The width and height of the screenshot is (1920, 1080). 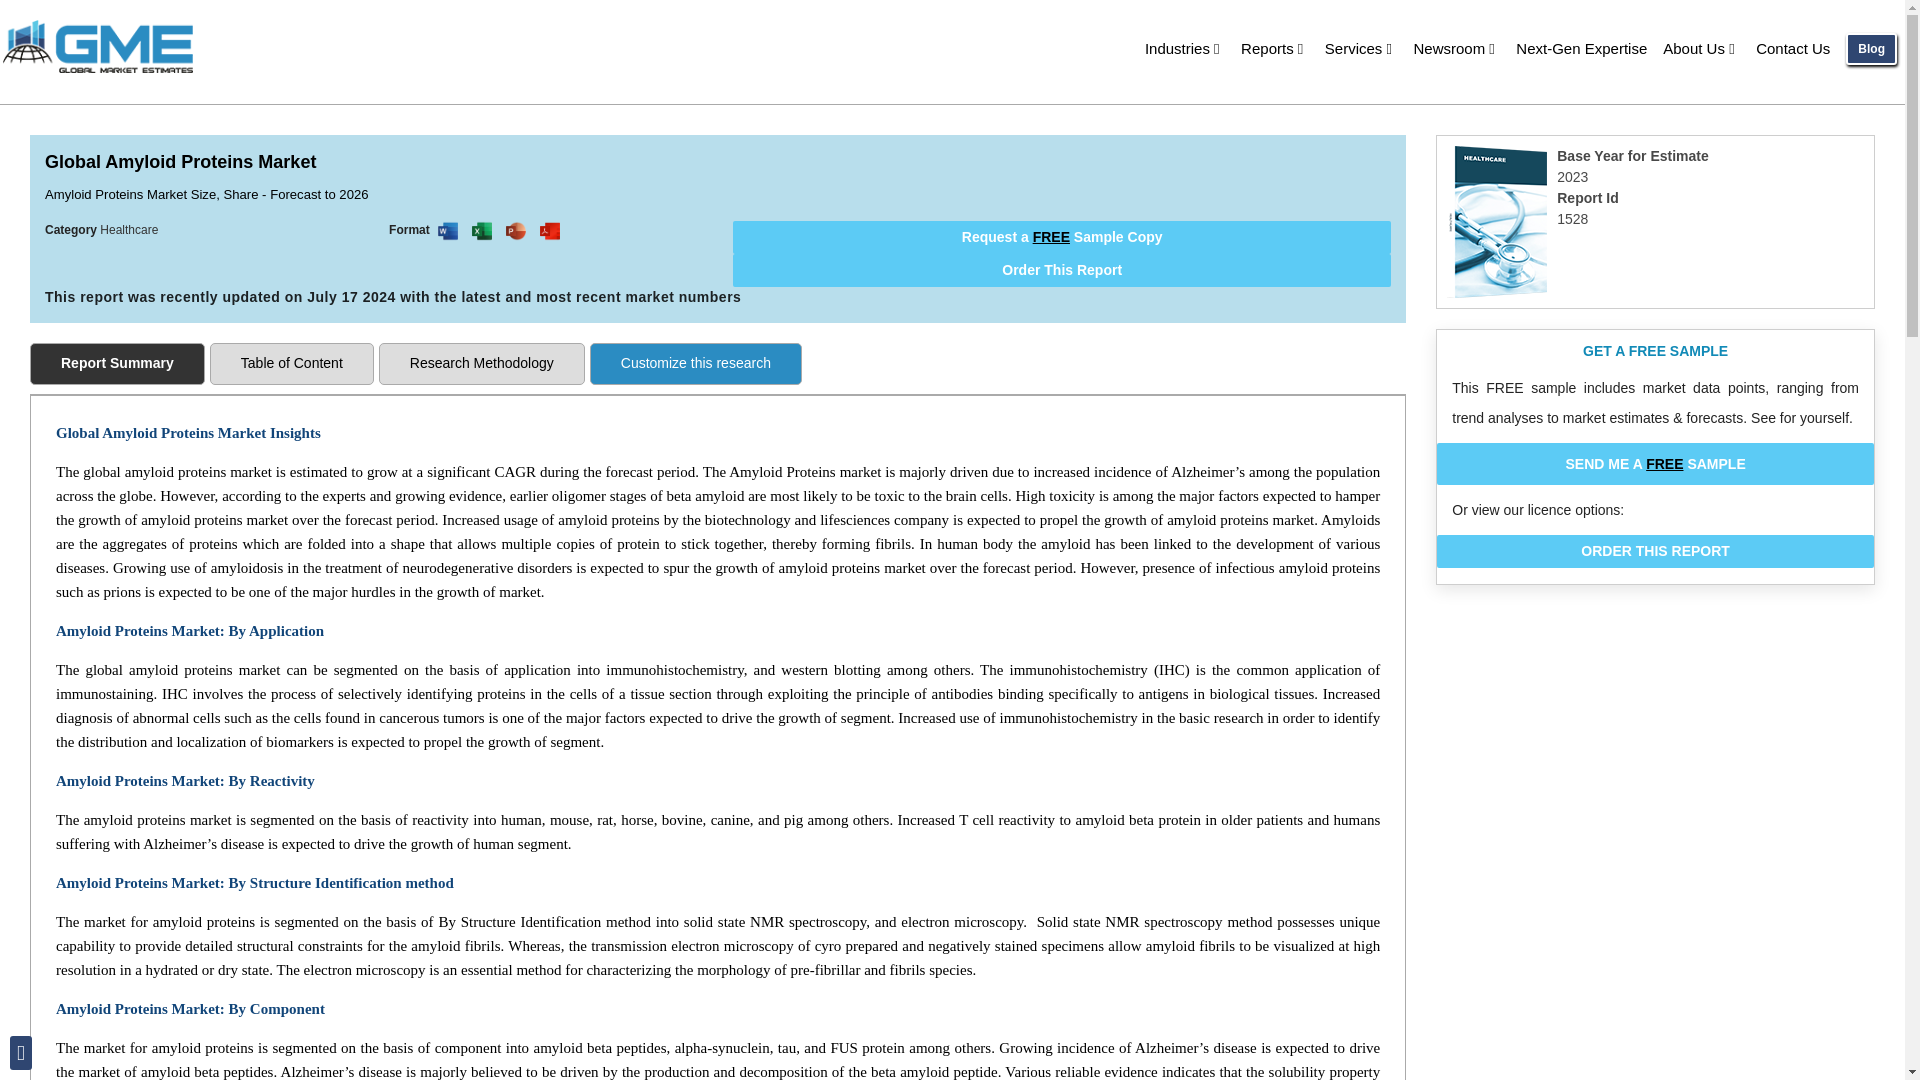 I want to click on This report is available in PDF format, so click(x=550, y=230).